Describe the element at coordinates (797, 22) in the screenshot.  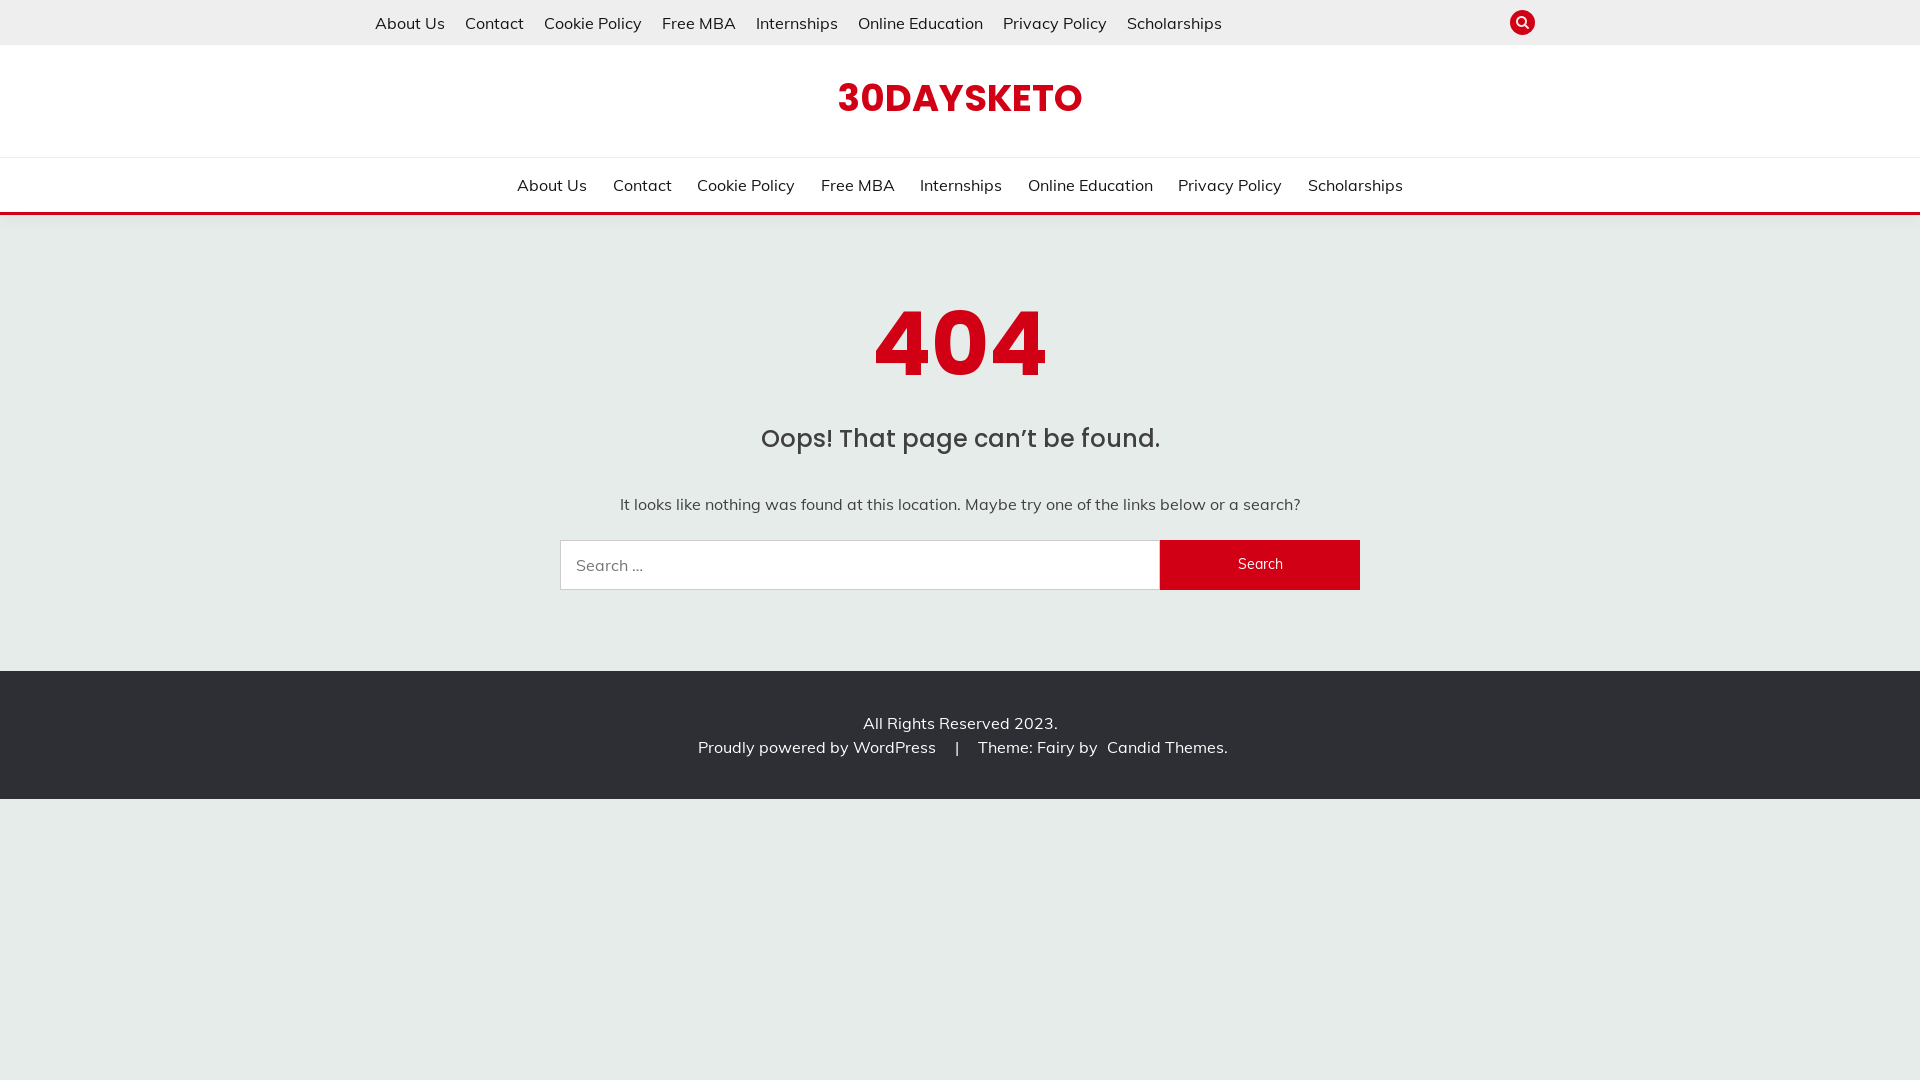
I see `Internships` at that location.